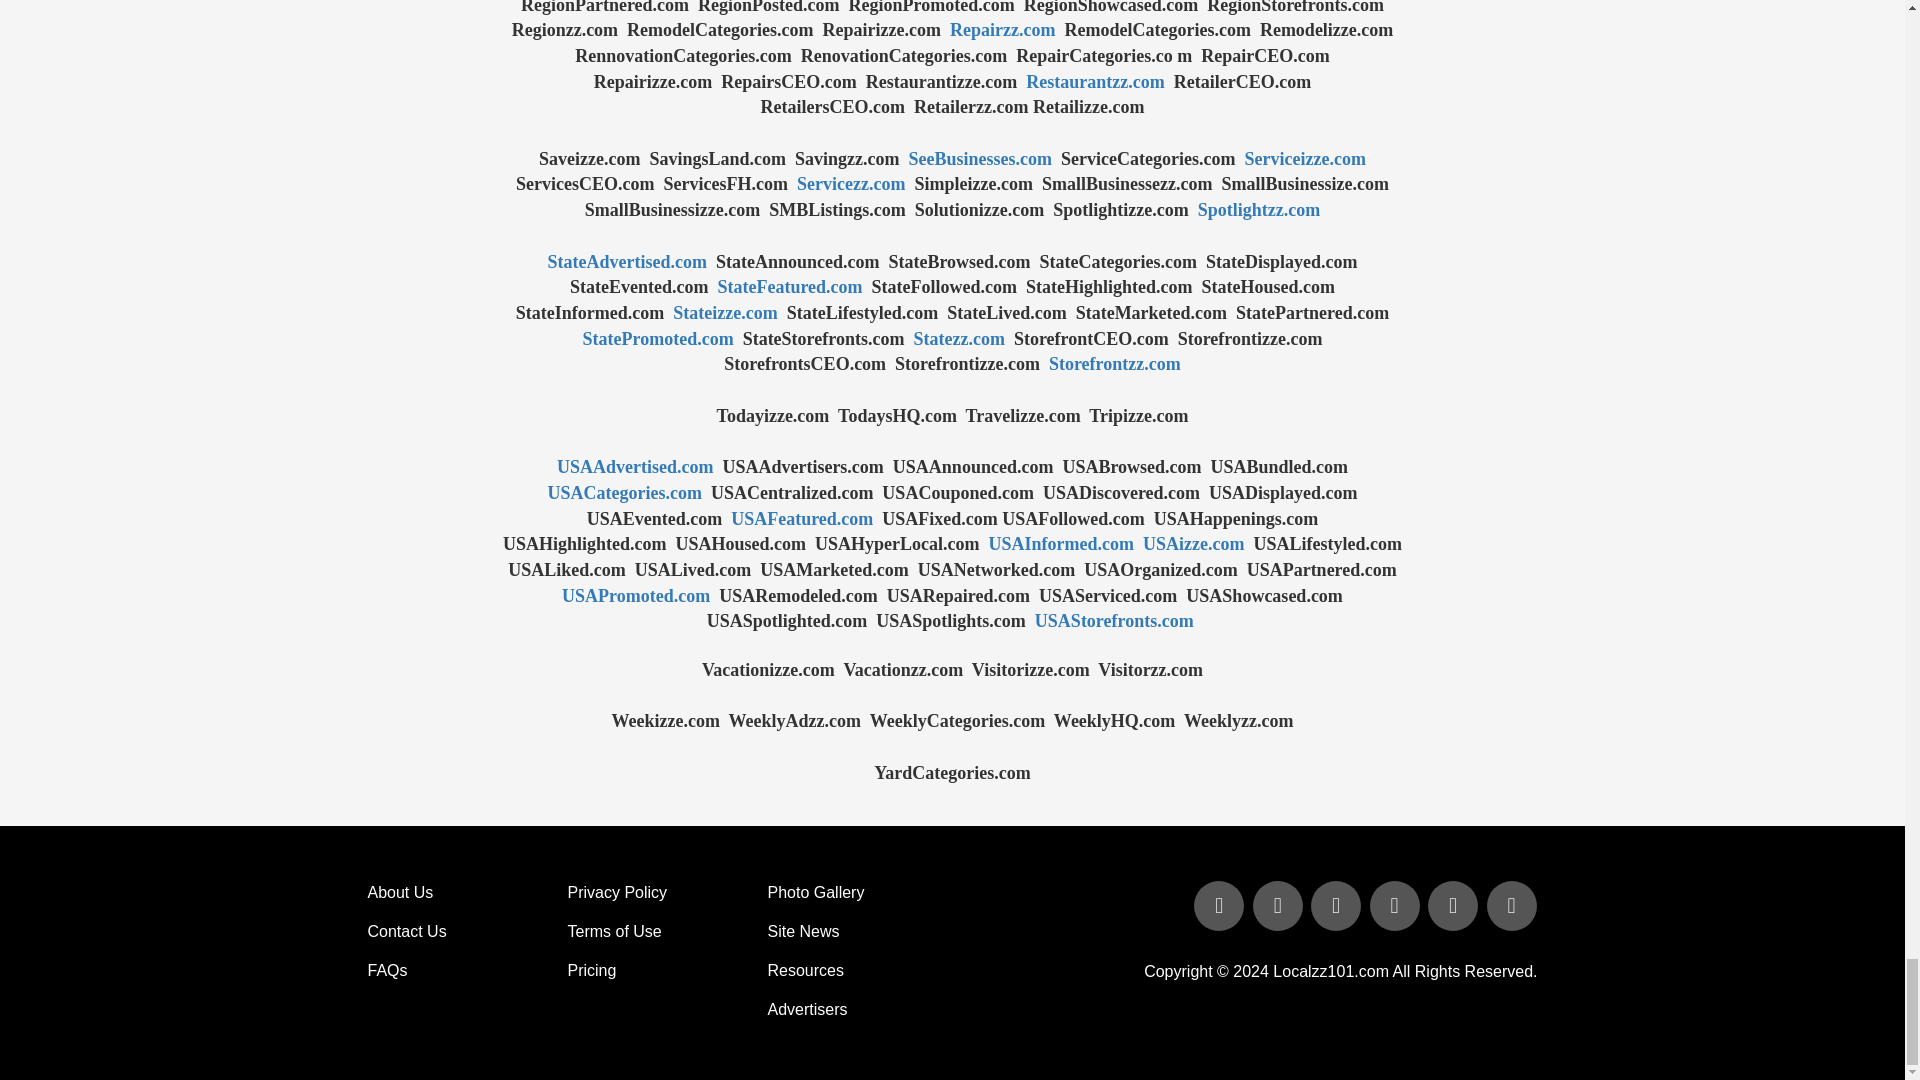  I want to click on Follow Us on Pinterest, so click(1455, 906).